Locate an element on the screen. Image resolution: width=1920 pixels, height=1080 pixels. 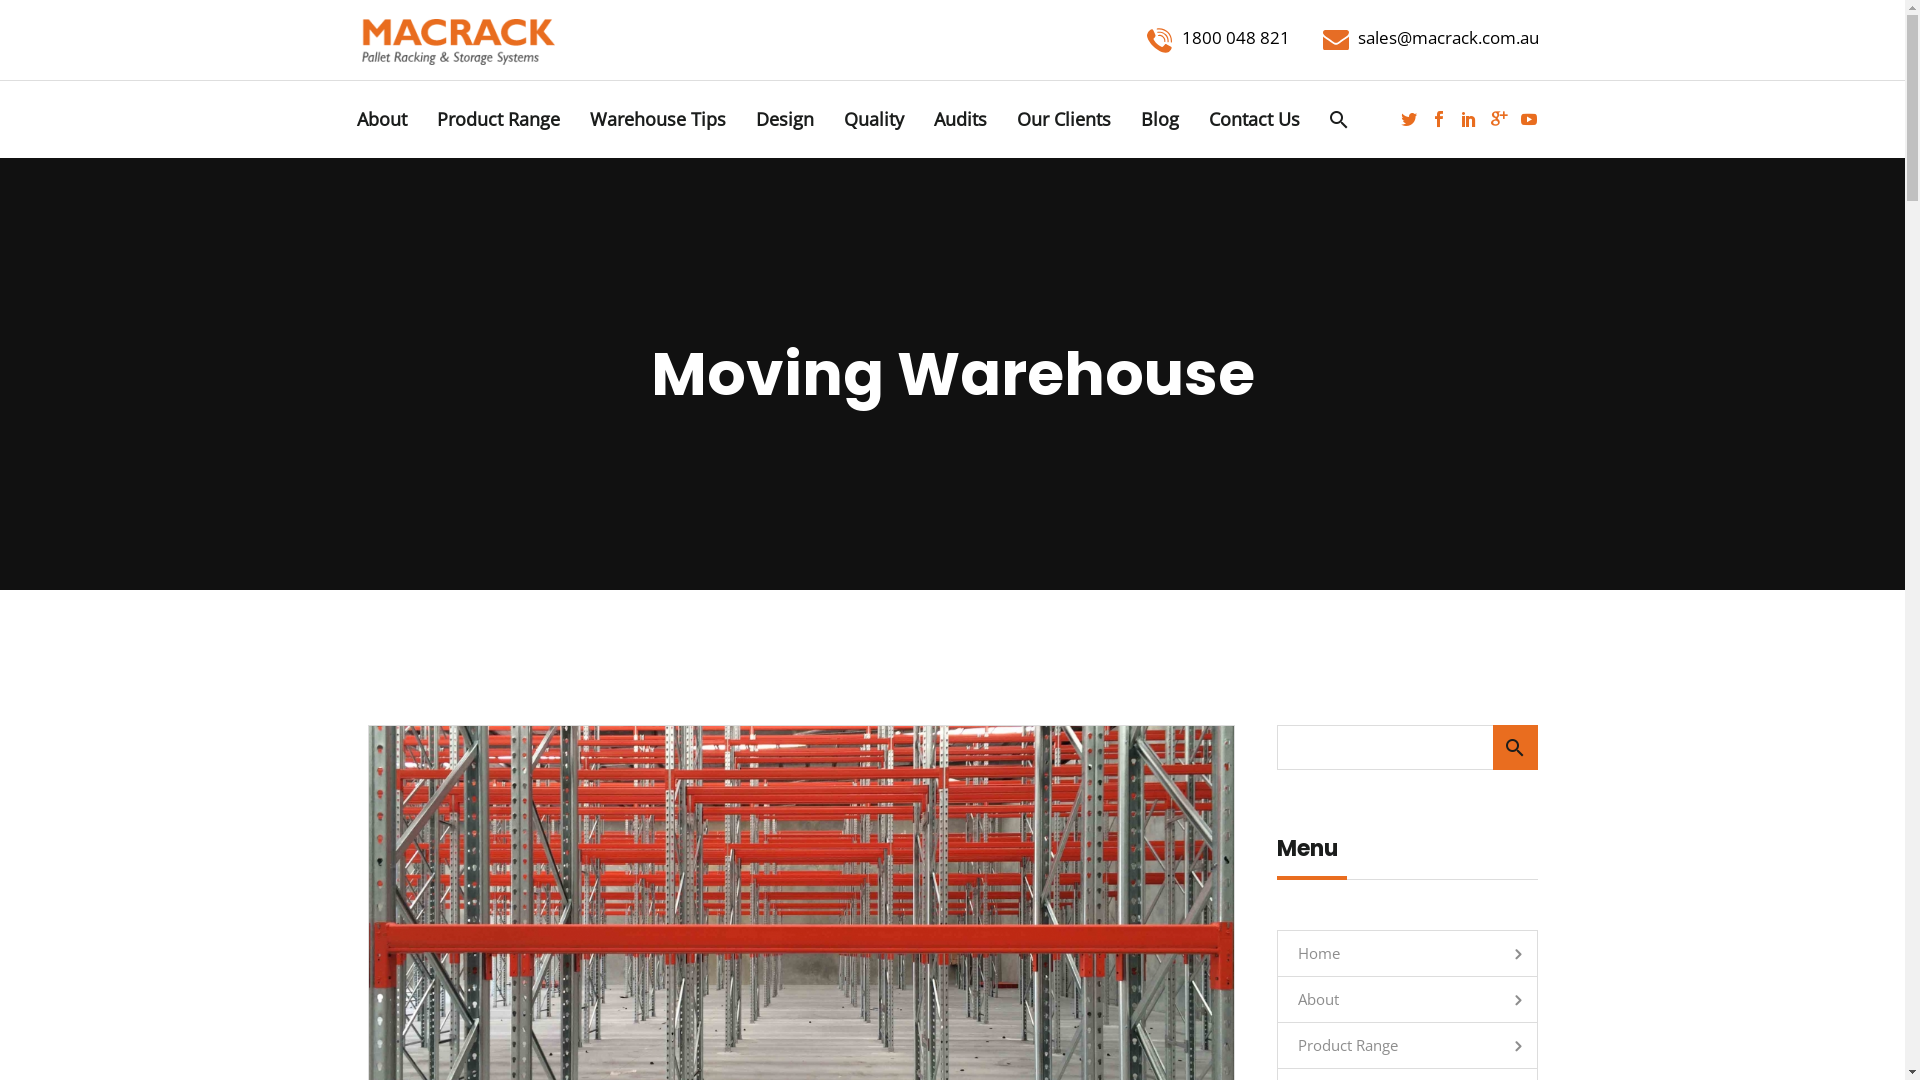
twitter is located at coordinates (1409, 119).